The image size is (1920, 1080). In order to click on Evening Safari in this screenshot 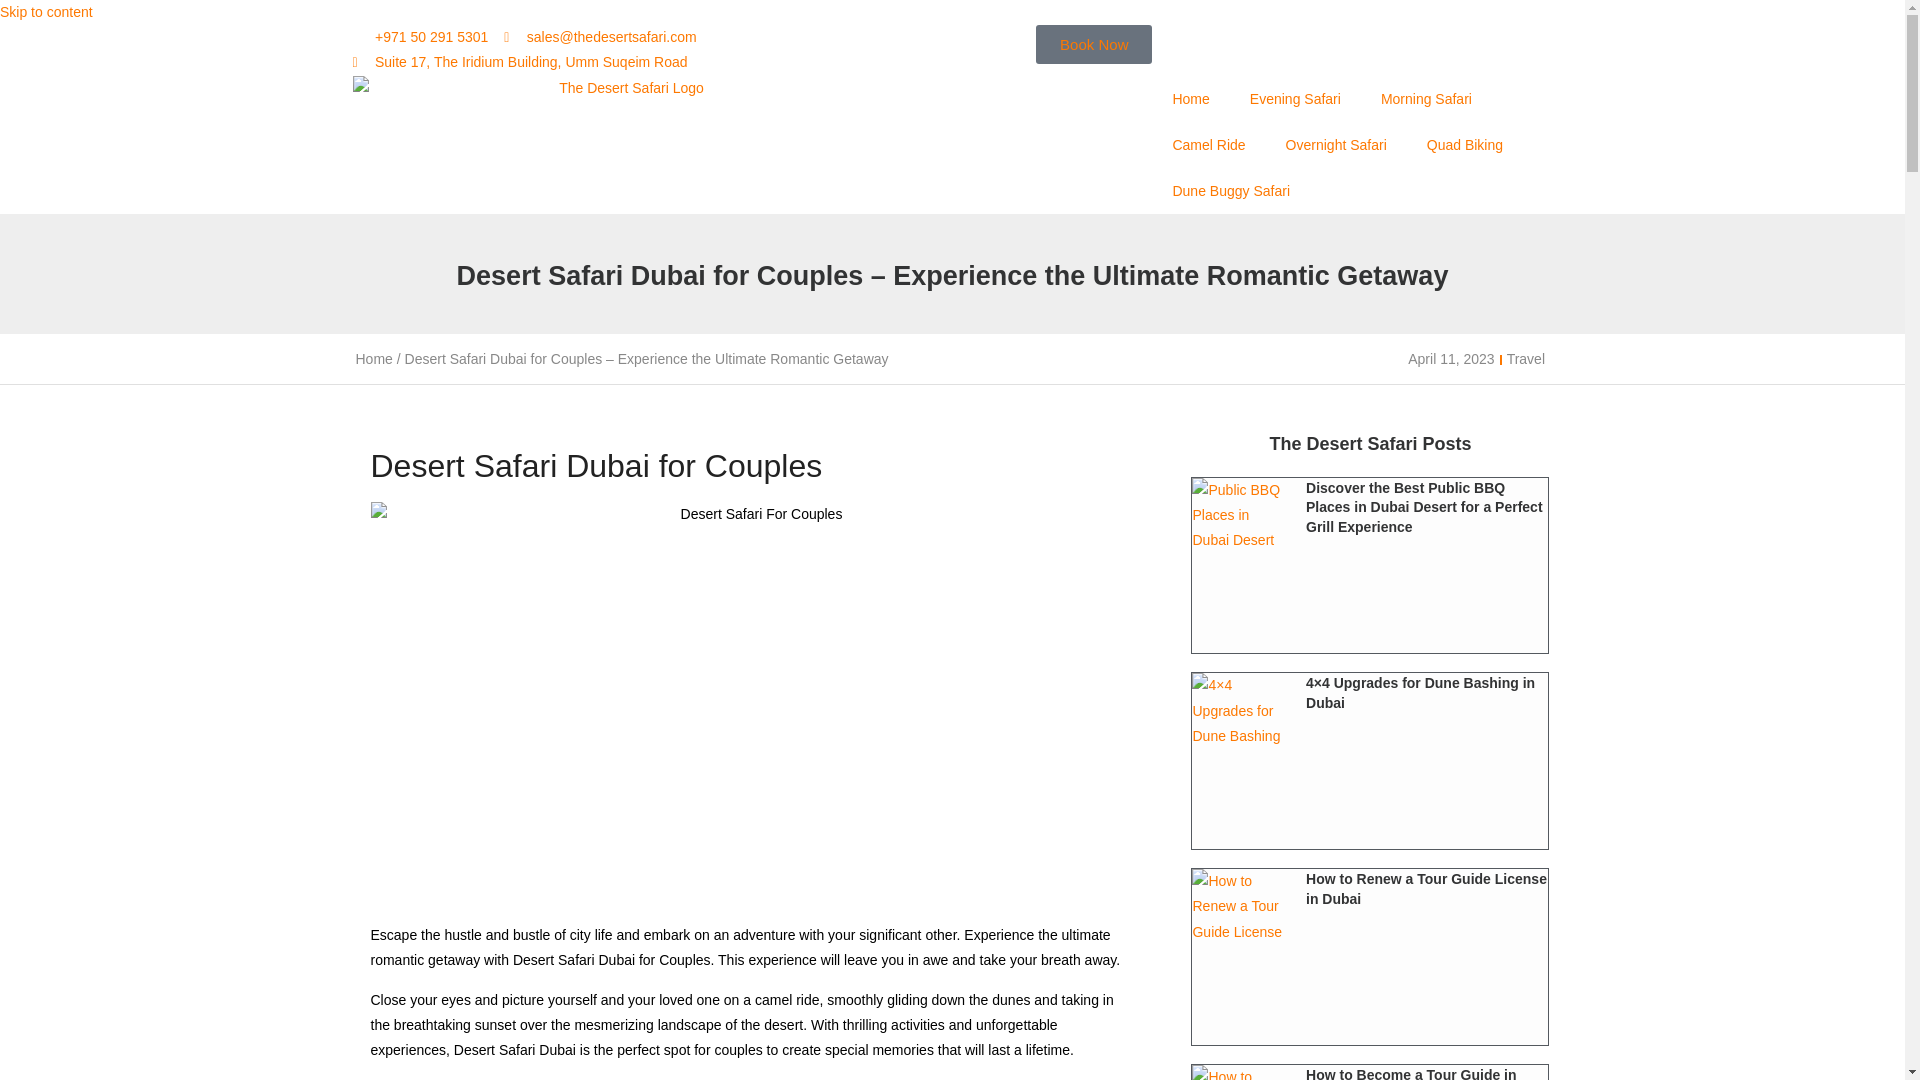, I will do `click(1296, 98)`.